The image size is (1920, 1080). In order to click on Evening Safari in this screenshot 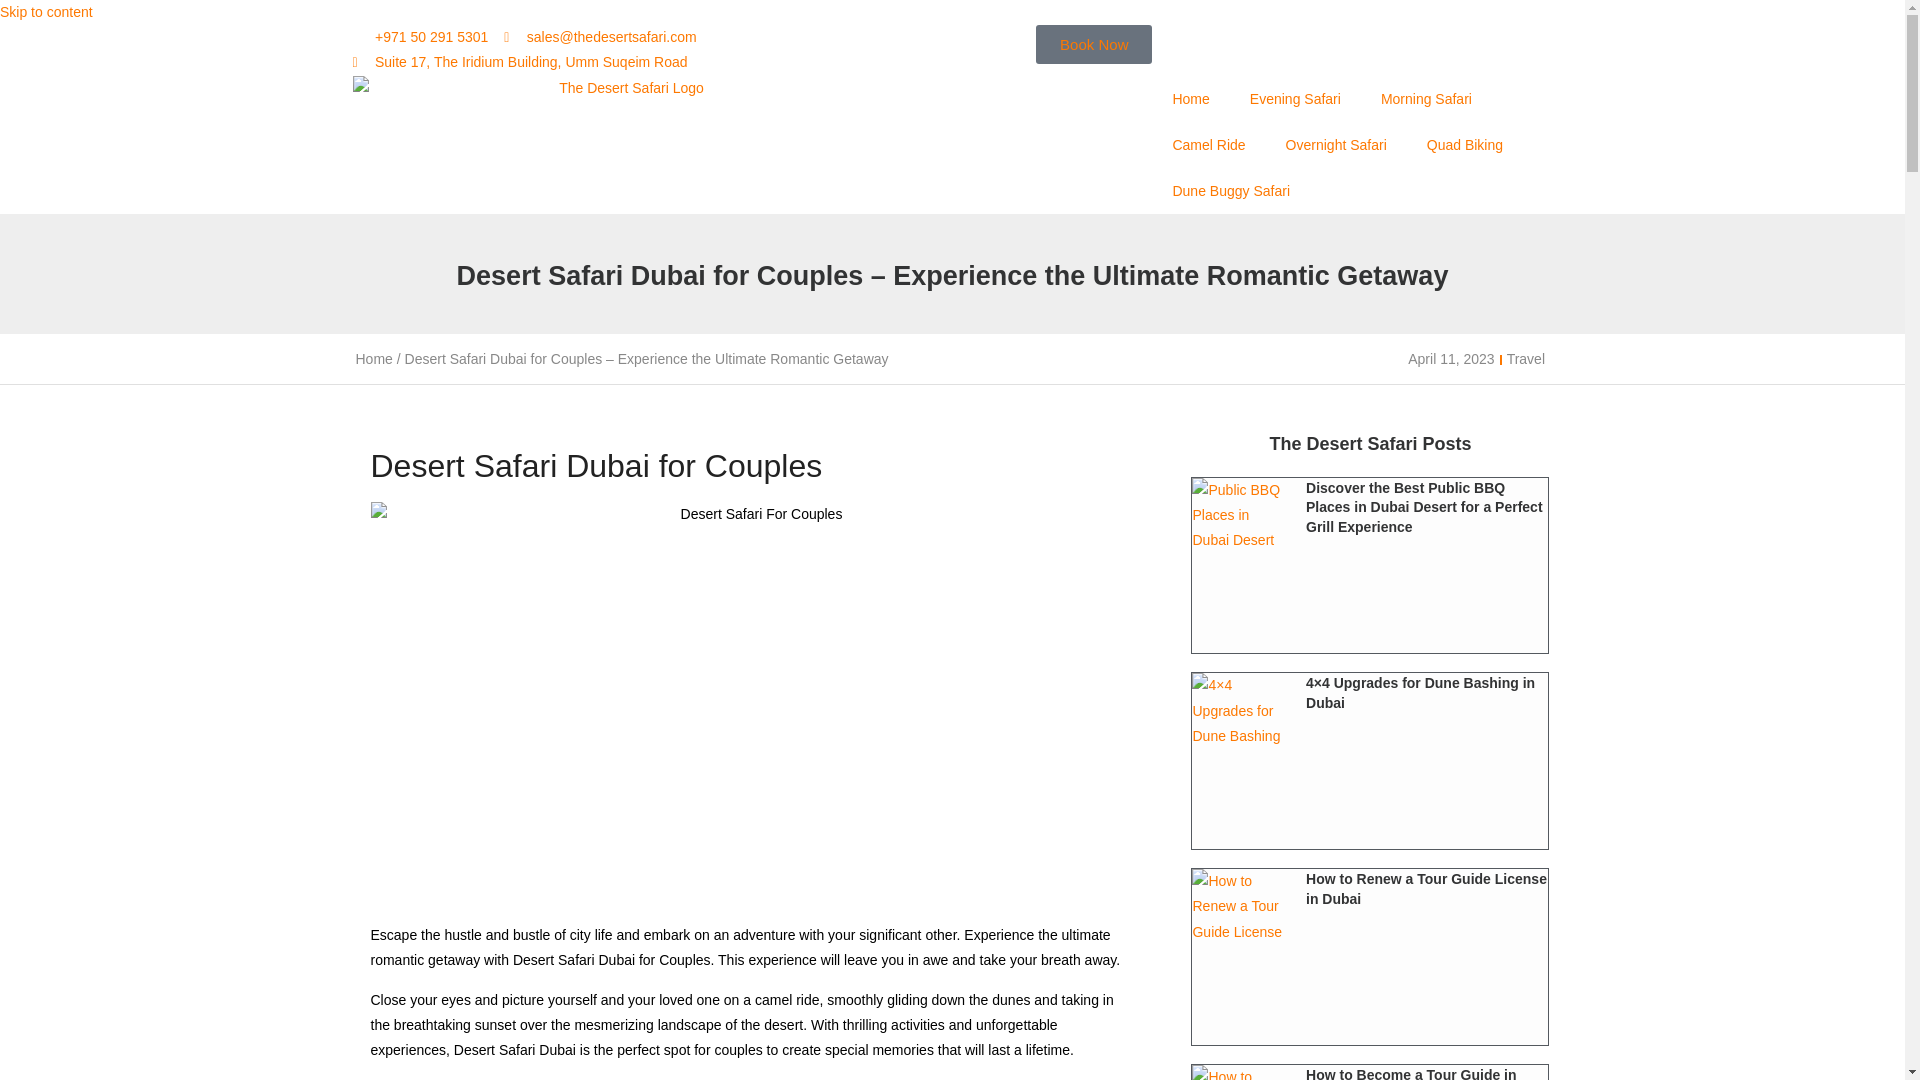, I will do `click(1296, 98)`.